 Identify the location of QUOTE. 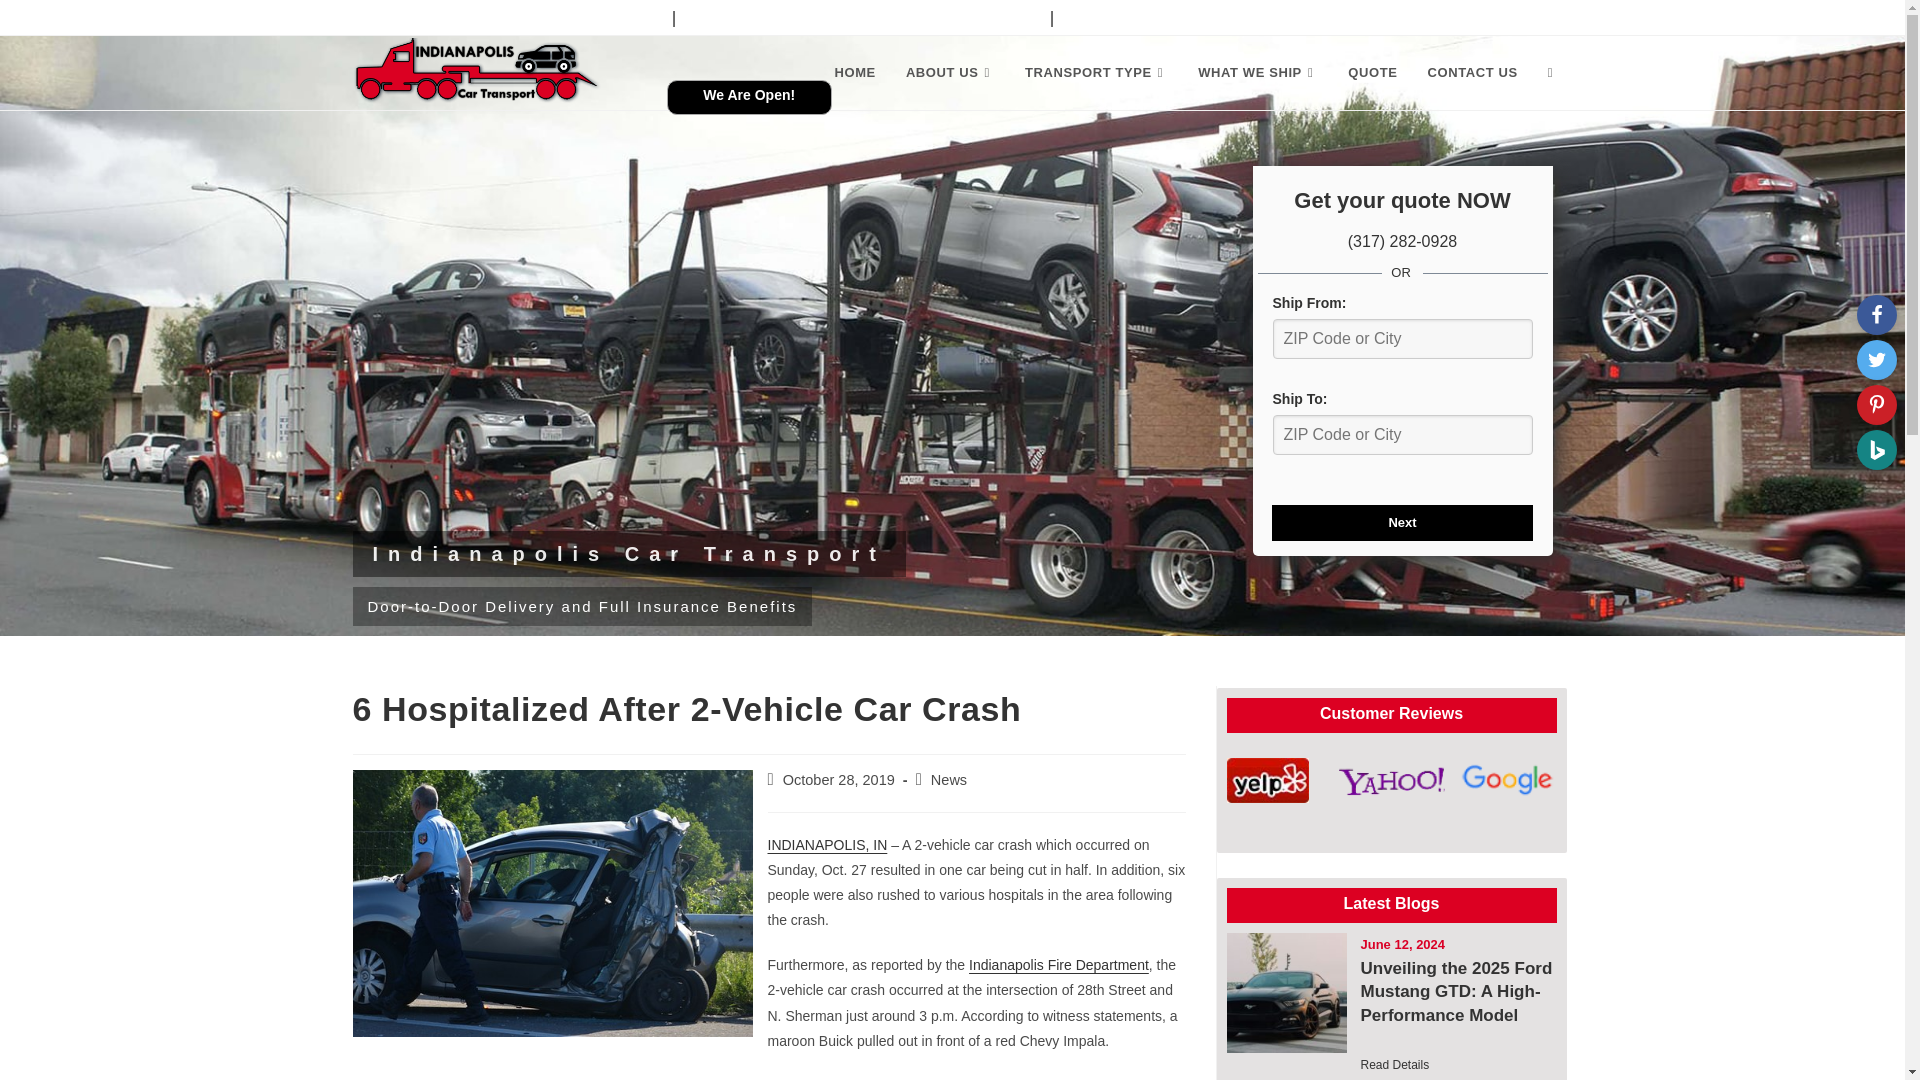
(1372, 72).